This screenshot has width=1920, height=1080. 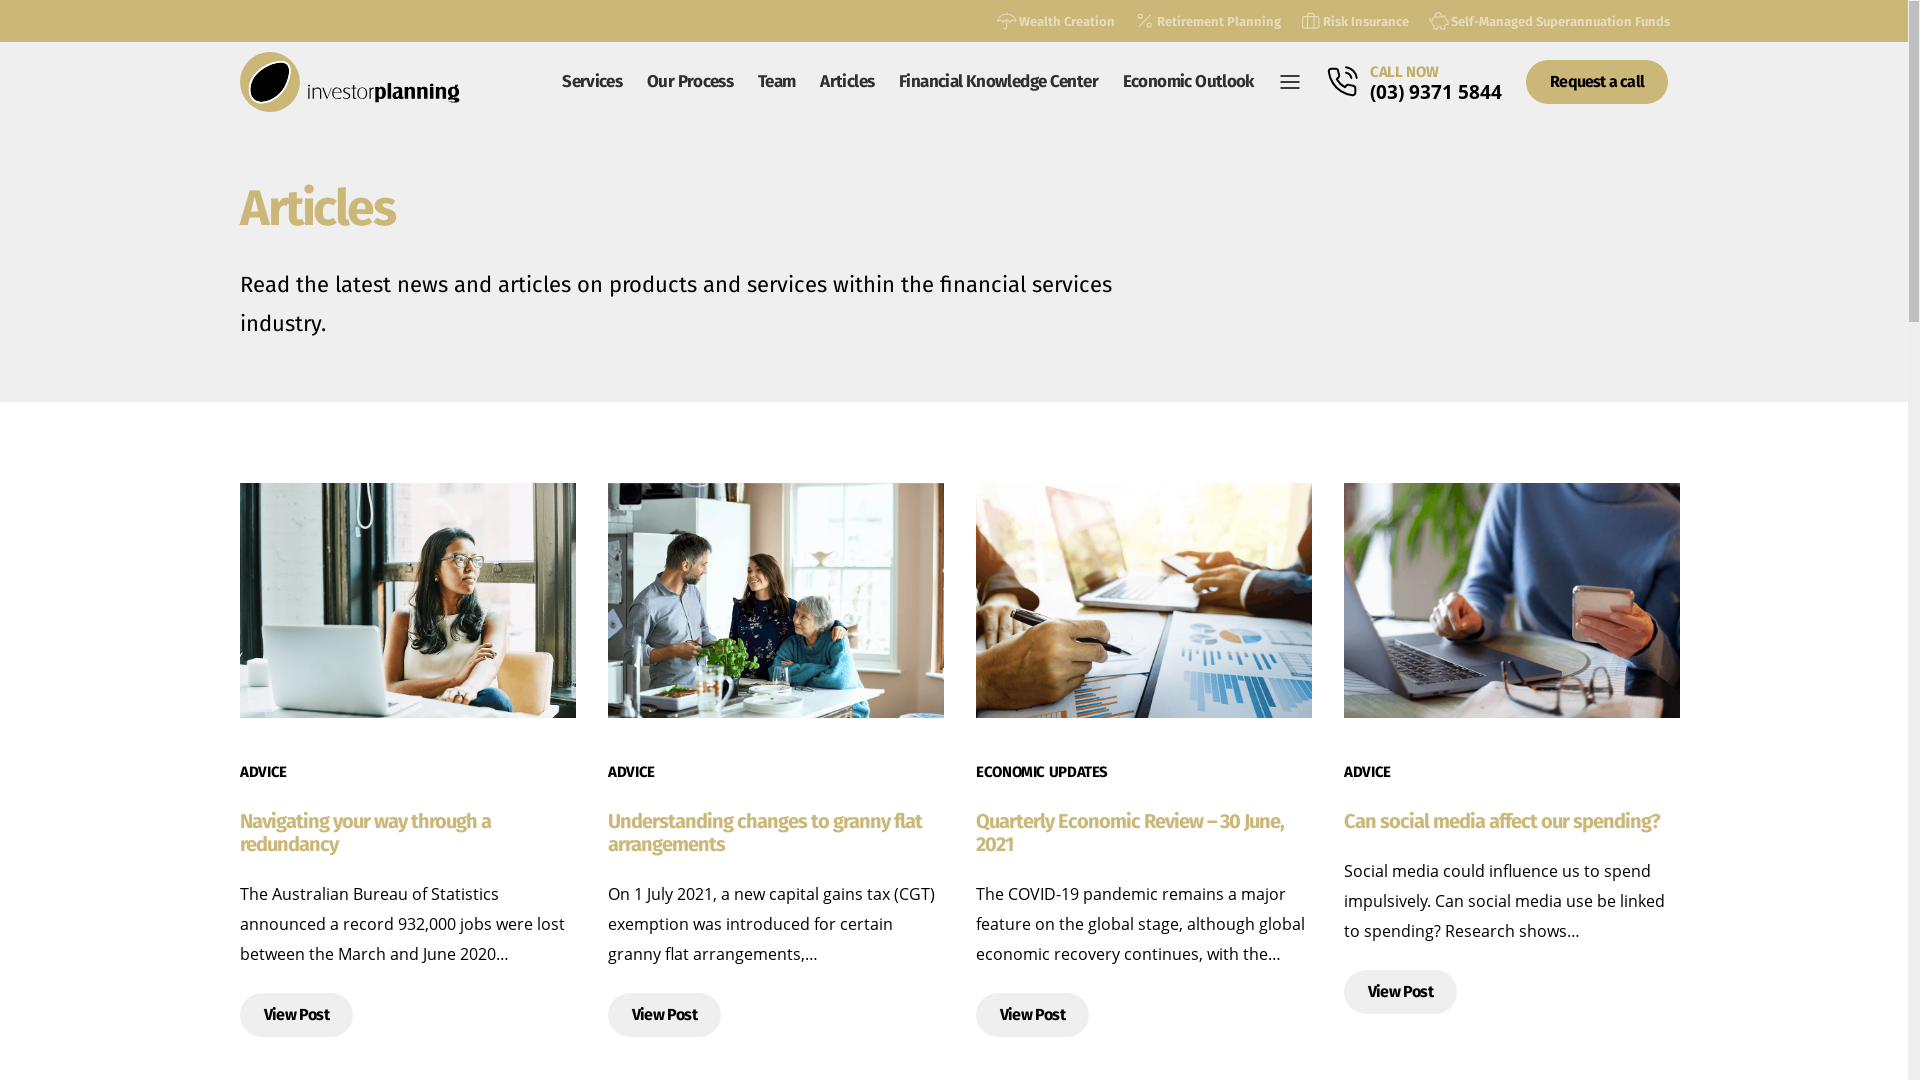 What do you see at coordinates (296, 1015) in the screenshot?
I see `View Post` at bounding box center [296, 1015].